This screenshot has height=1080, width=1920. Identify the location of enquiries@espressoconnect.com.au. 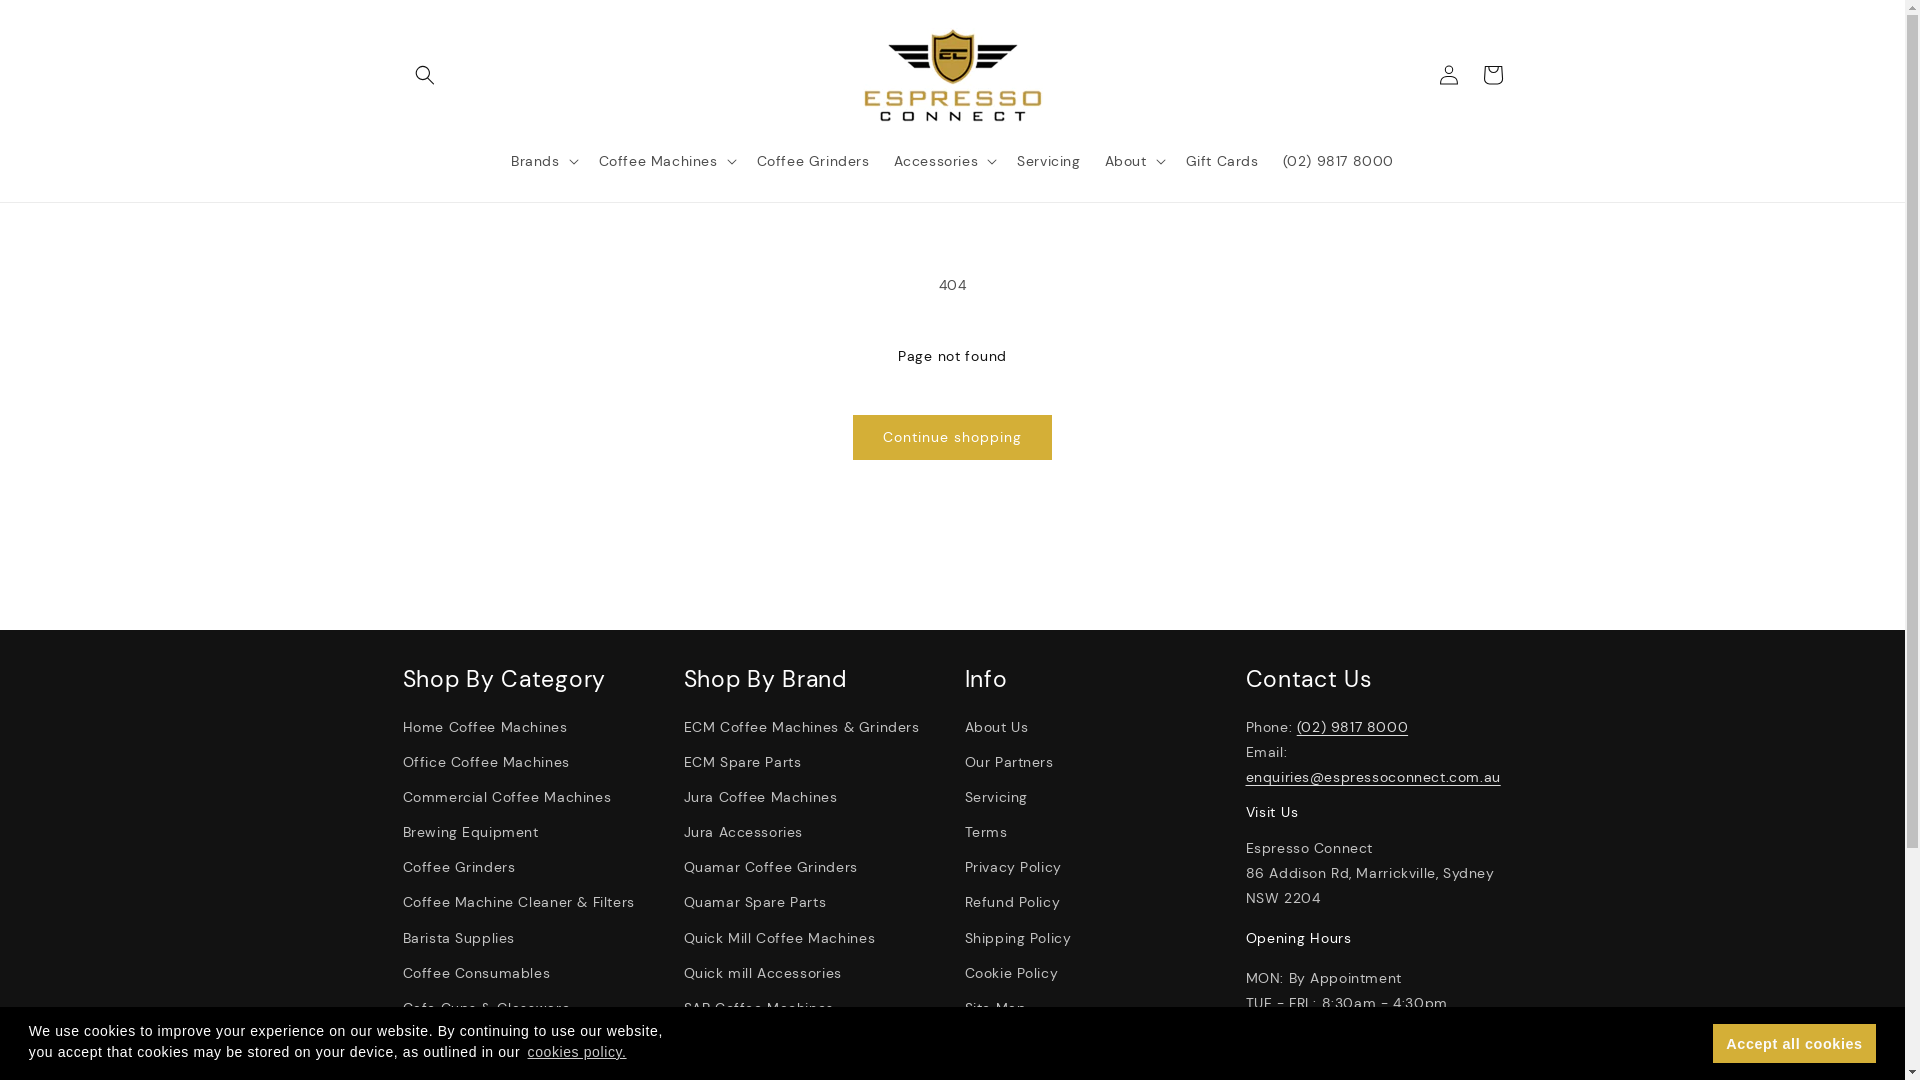
(1374, 777).